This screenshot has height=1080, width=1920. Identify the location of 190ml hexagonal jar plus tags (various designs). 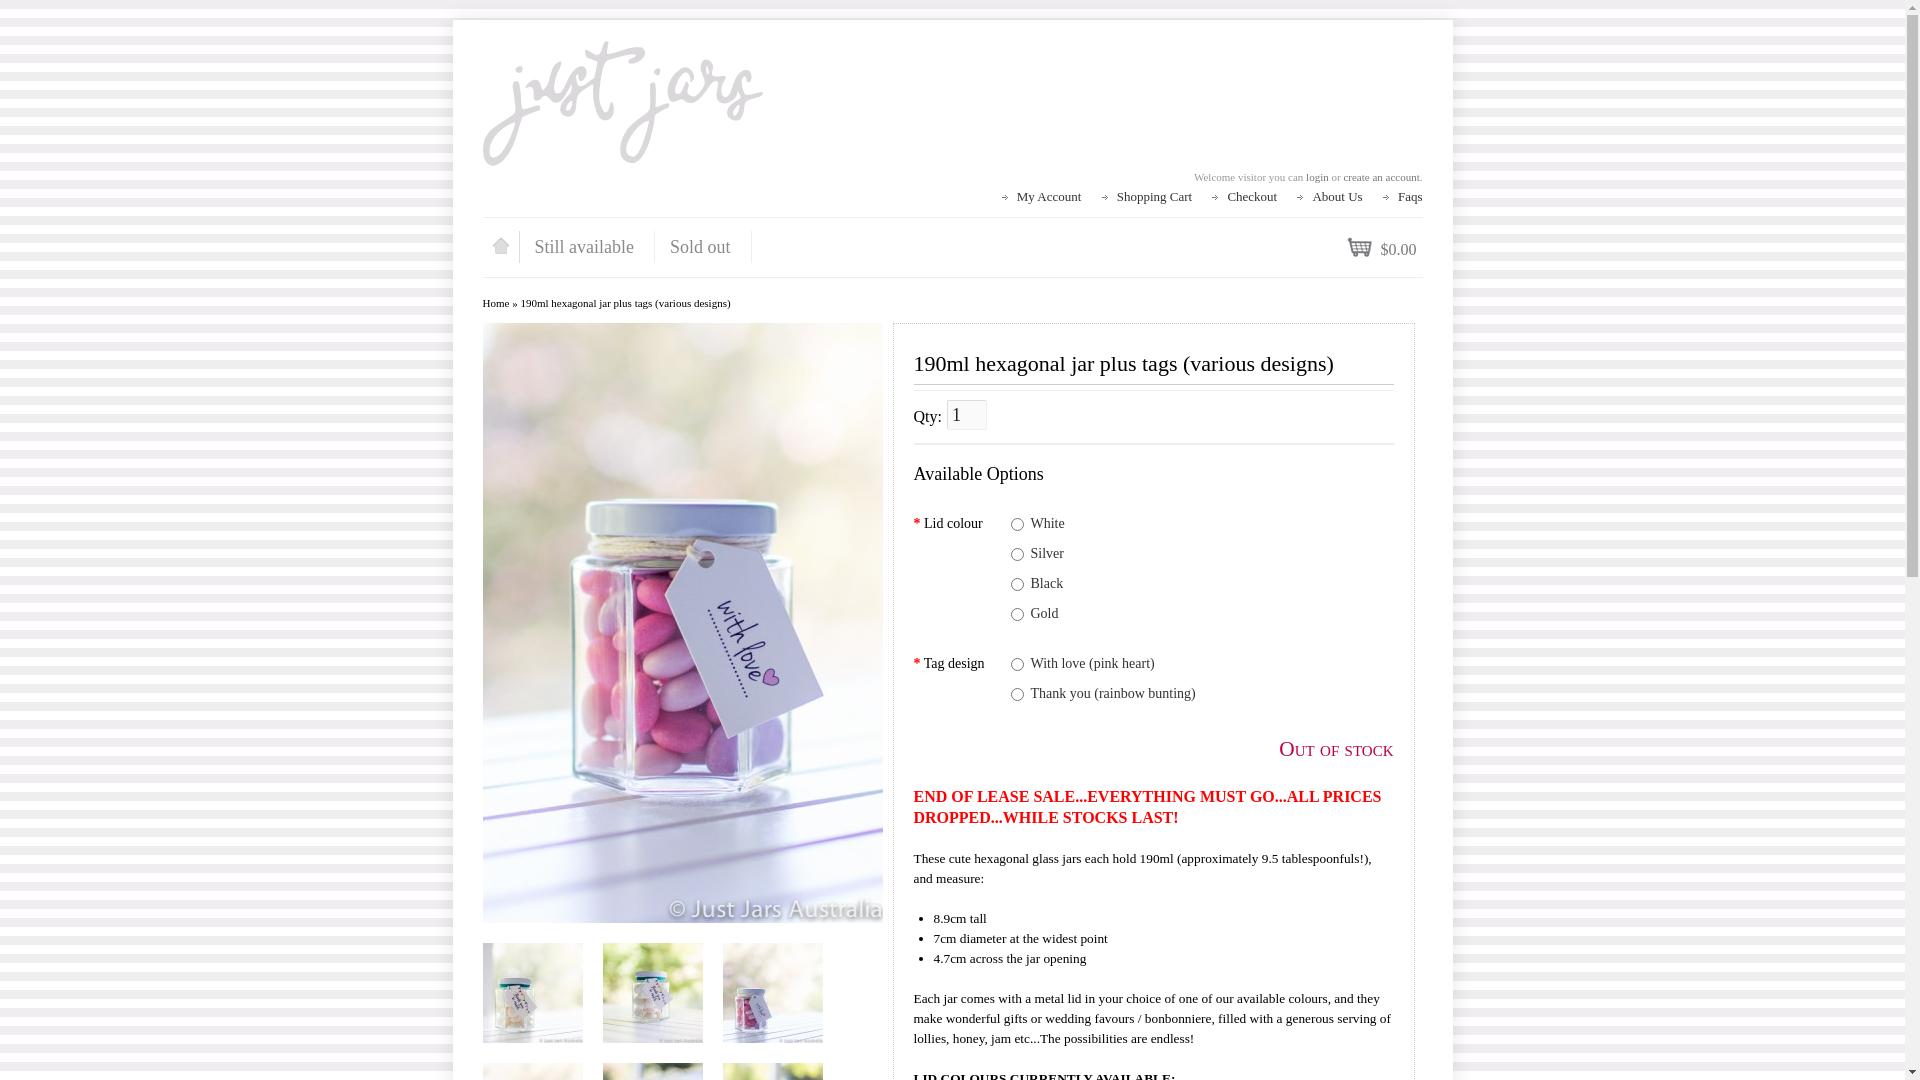
(652, 993).